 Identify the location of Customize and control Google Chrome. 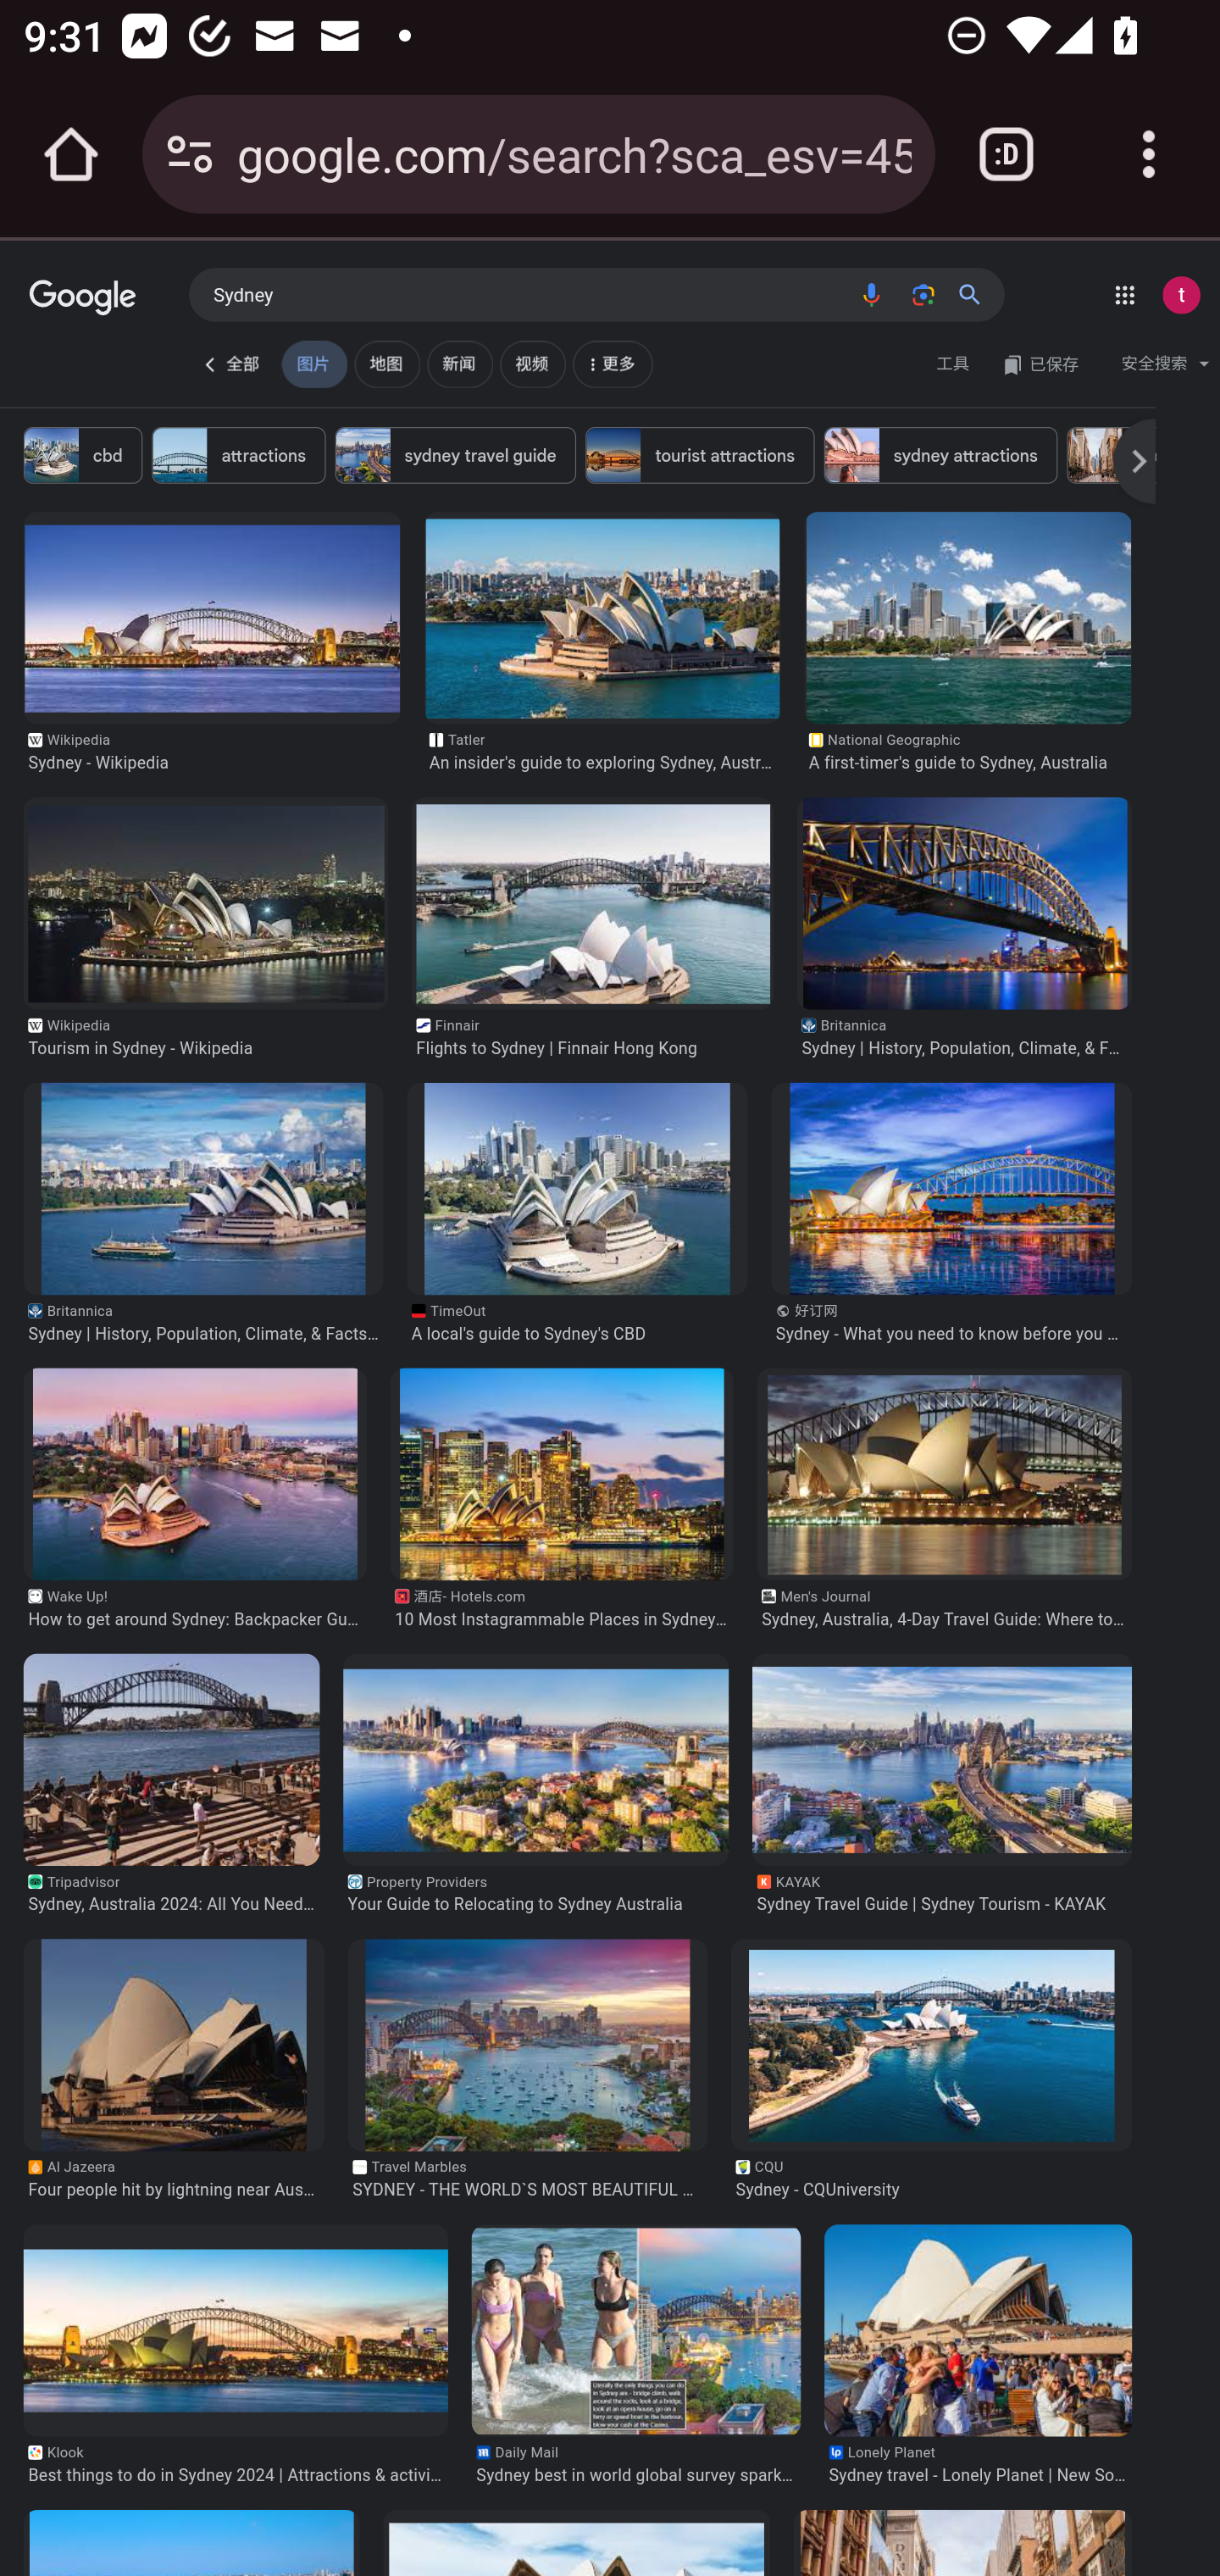
(1149, 154).